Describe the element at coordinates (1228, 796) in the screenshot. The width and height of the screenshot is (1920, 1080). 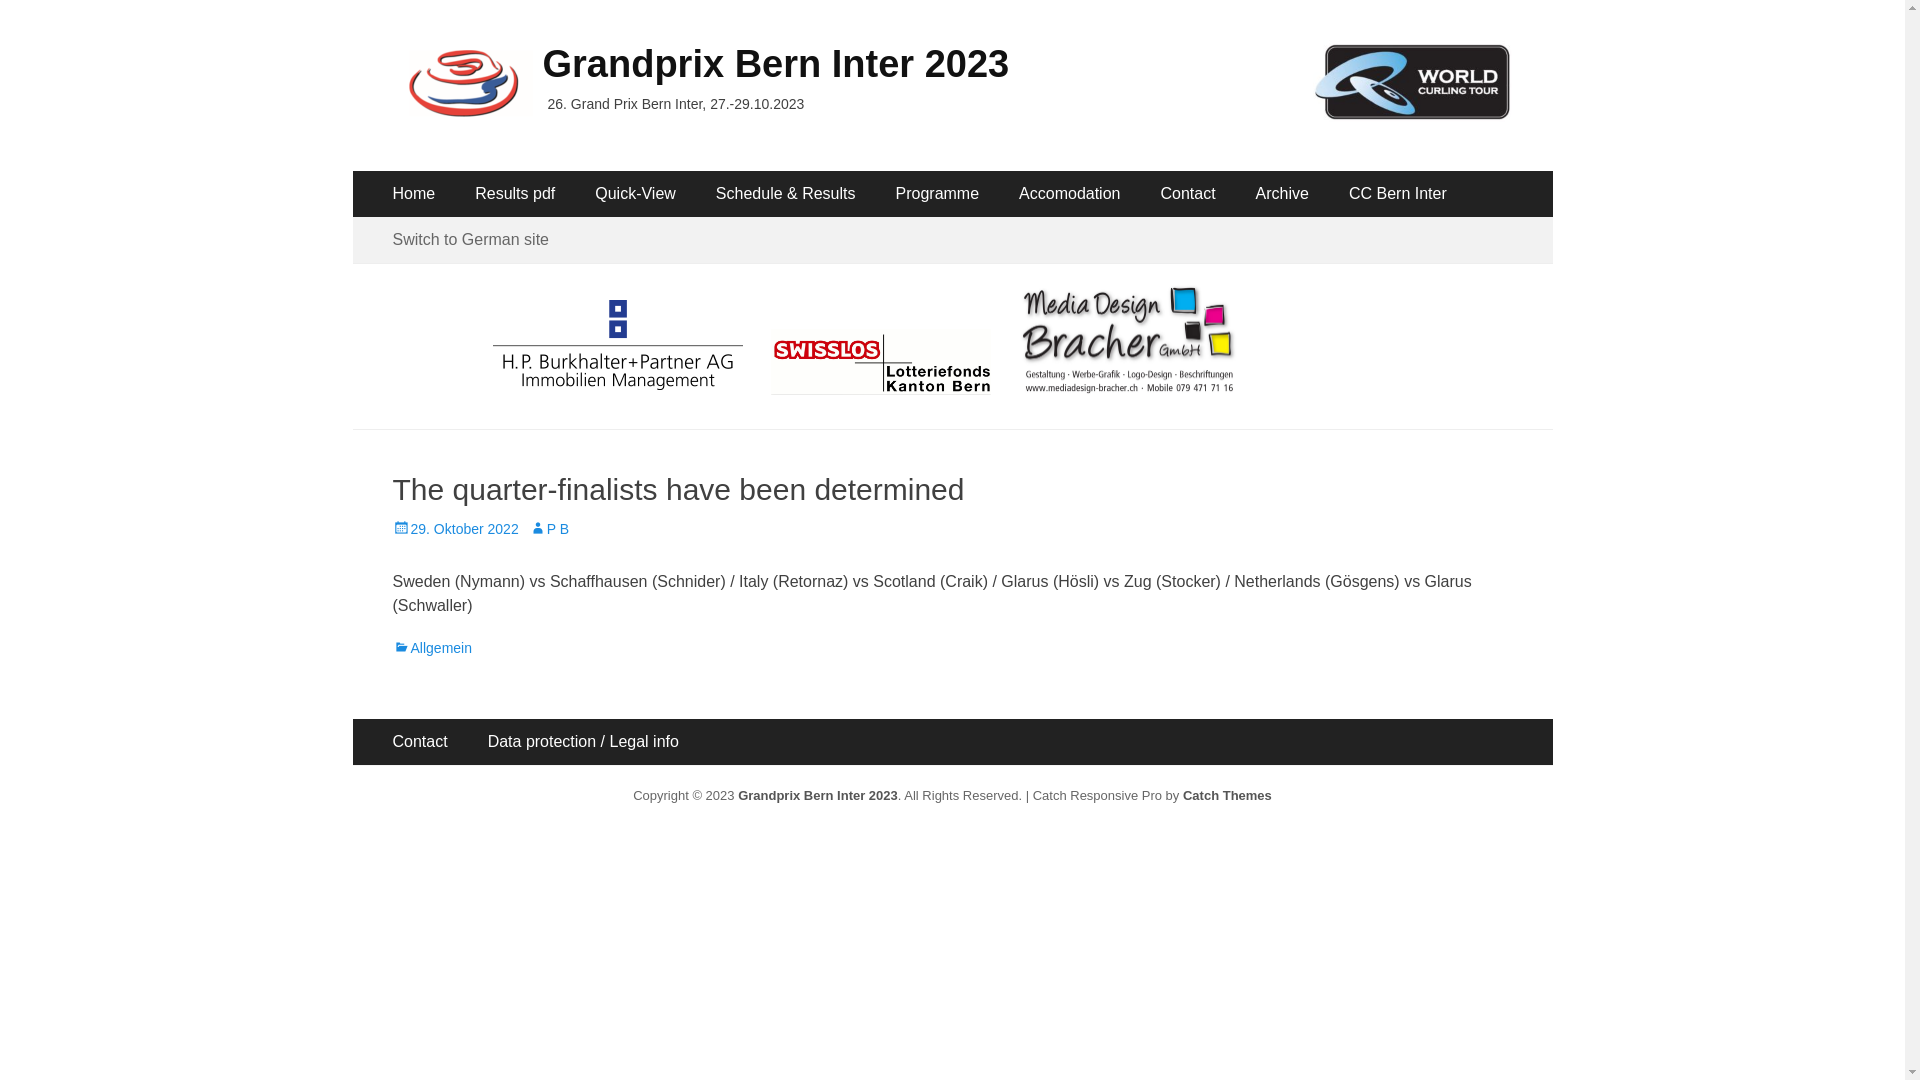
I see `Catch Themes` at that location.